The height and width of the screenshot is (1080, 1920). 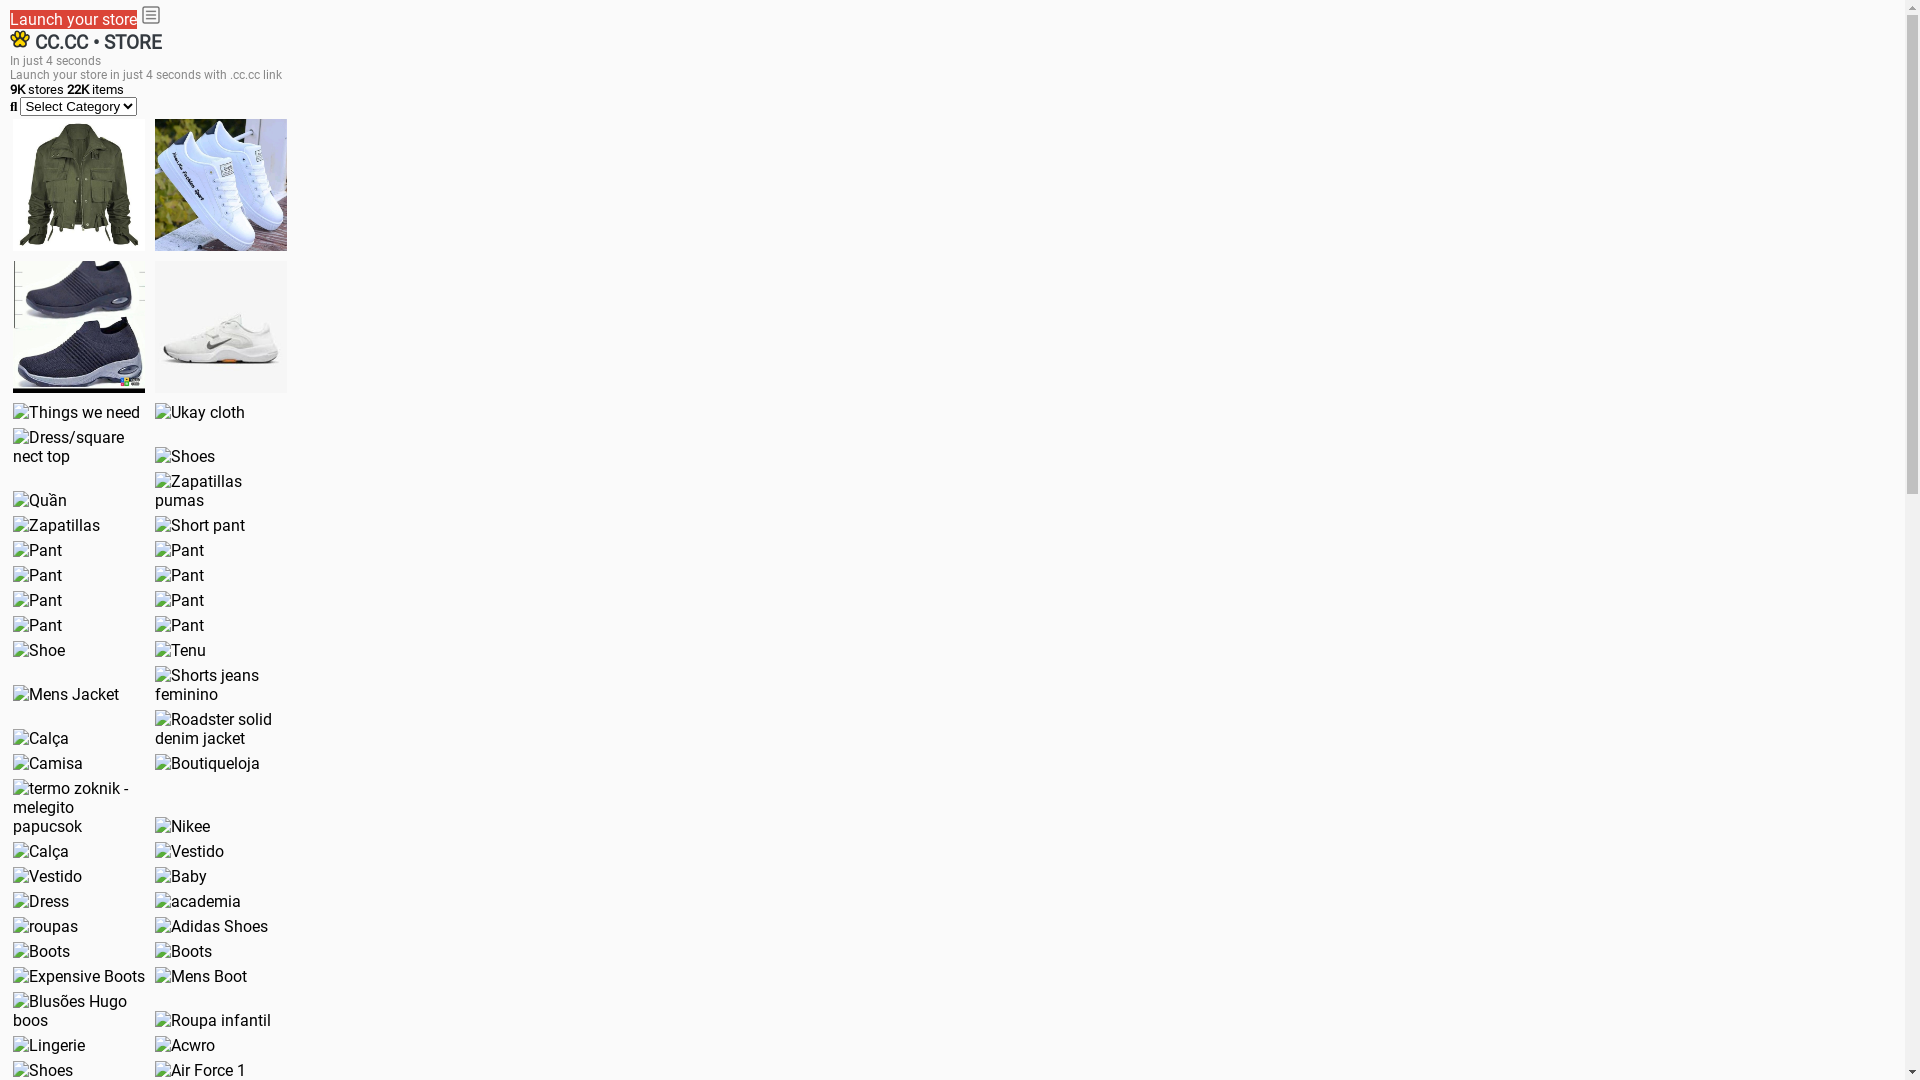 I want to click on Boots, so click(x=184, y=952).